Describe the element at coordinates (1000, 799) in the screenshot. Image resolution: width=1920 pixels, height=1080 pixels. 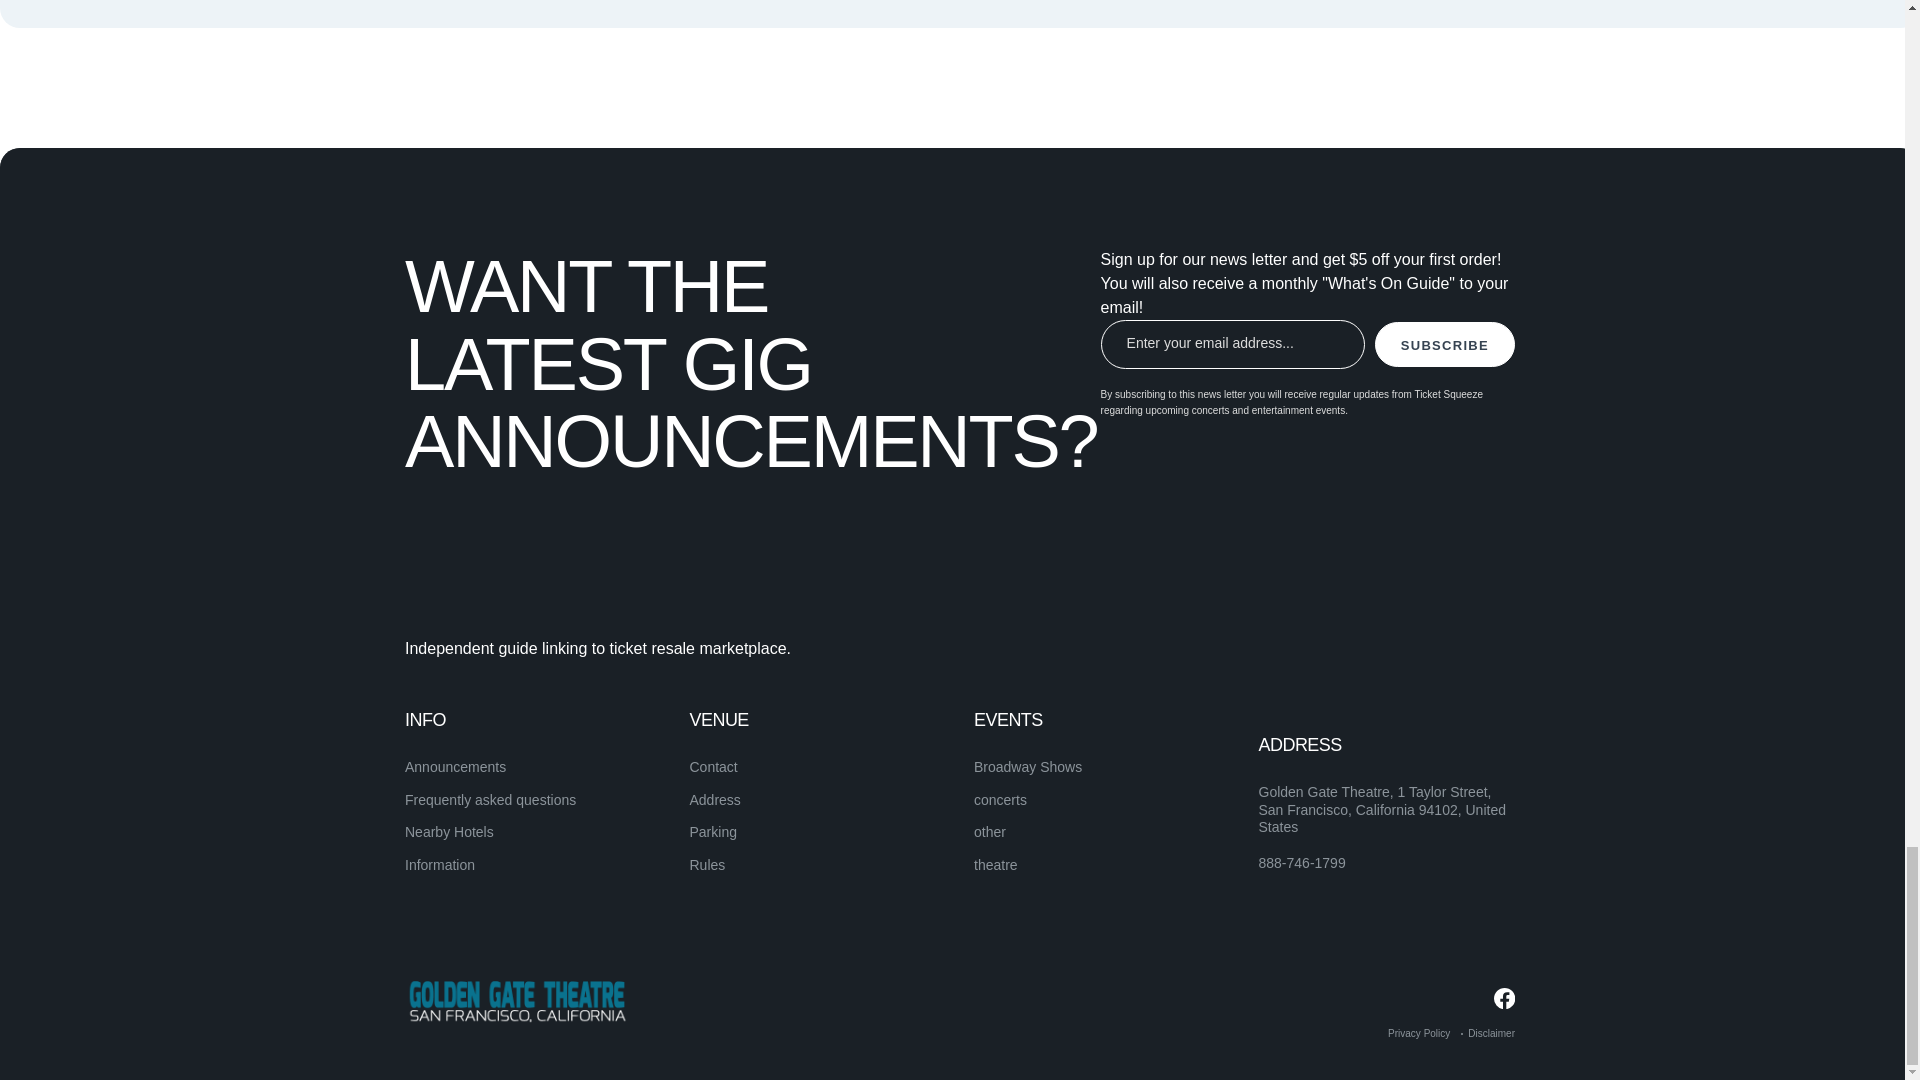
I see `concerts` at that location.